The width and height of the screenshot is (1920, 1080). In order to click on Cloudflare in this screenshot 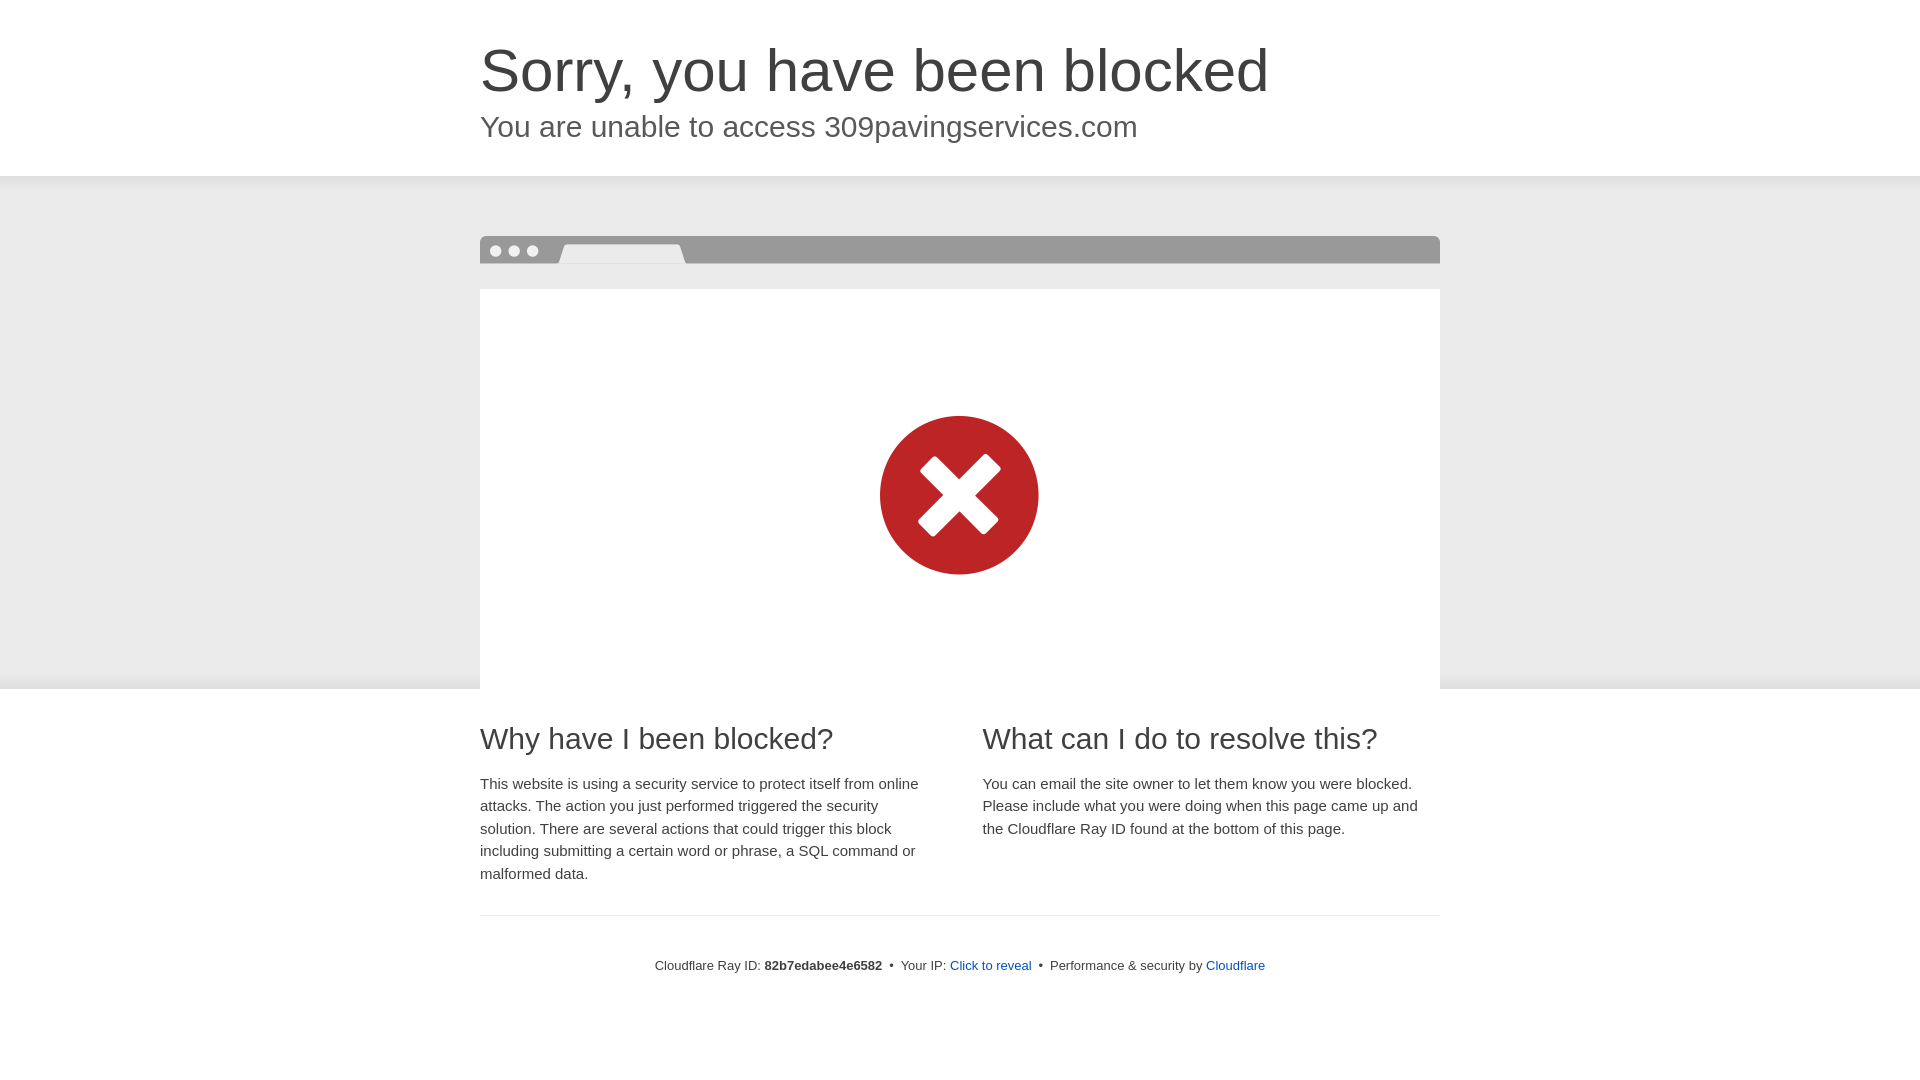, I will do `click(1236, 966)`.